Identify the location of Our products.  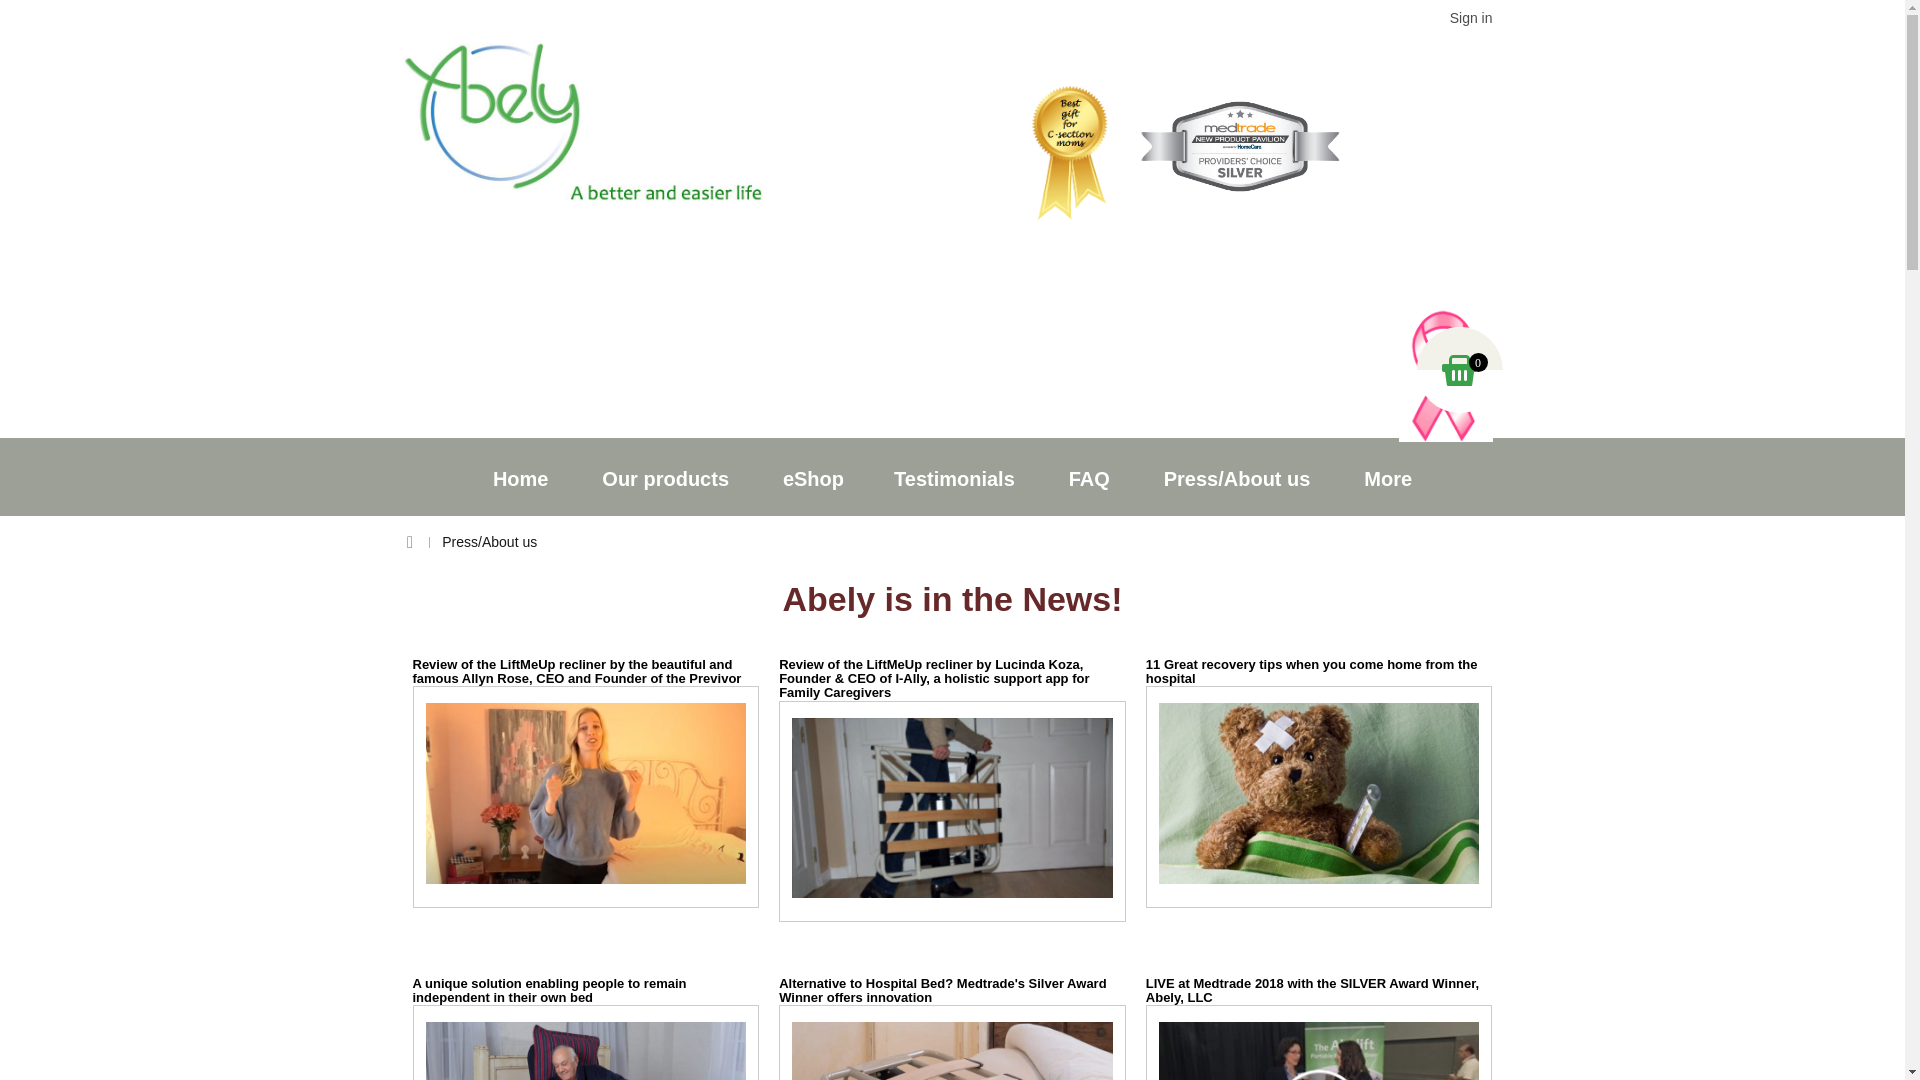
(666, 478).